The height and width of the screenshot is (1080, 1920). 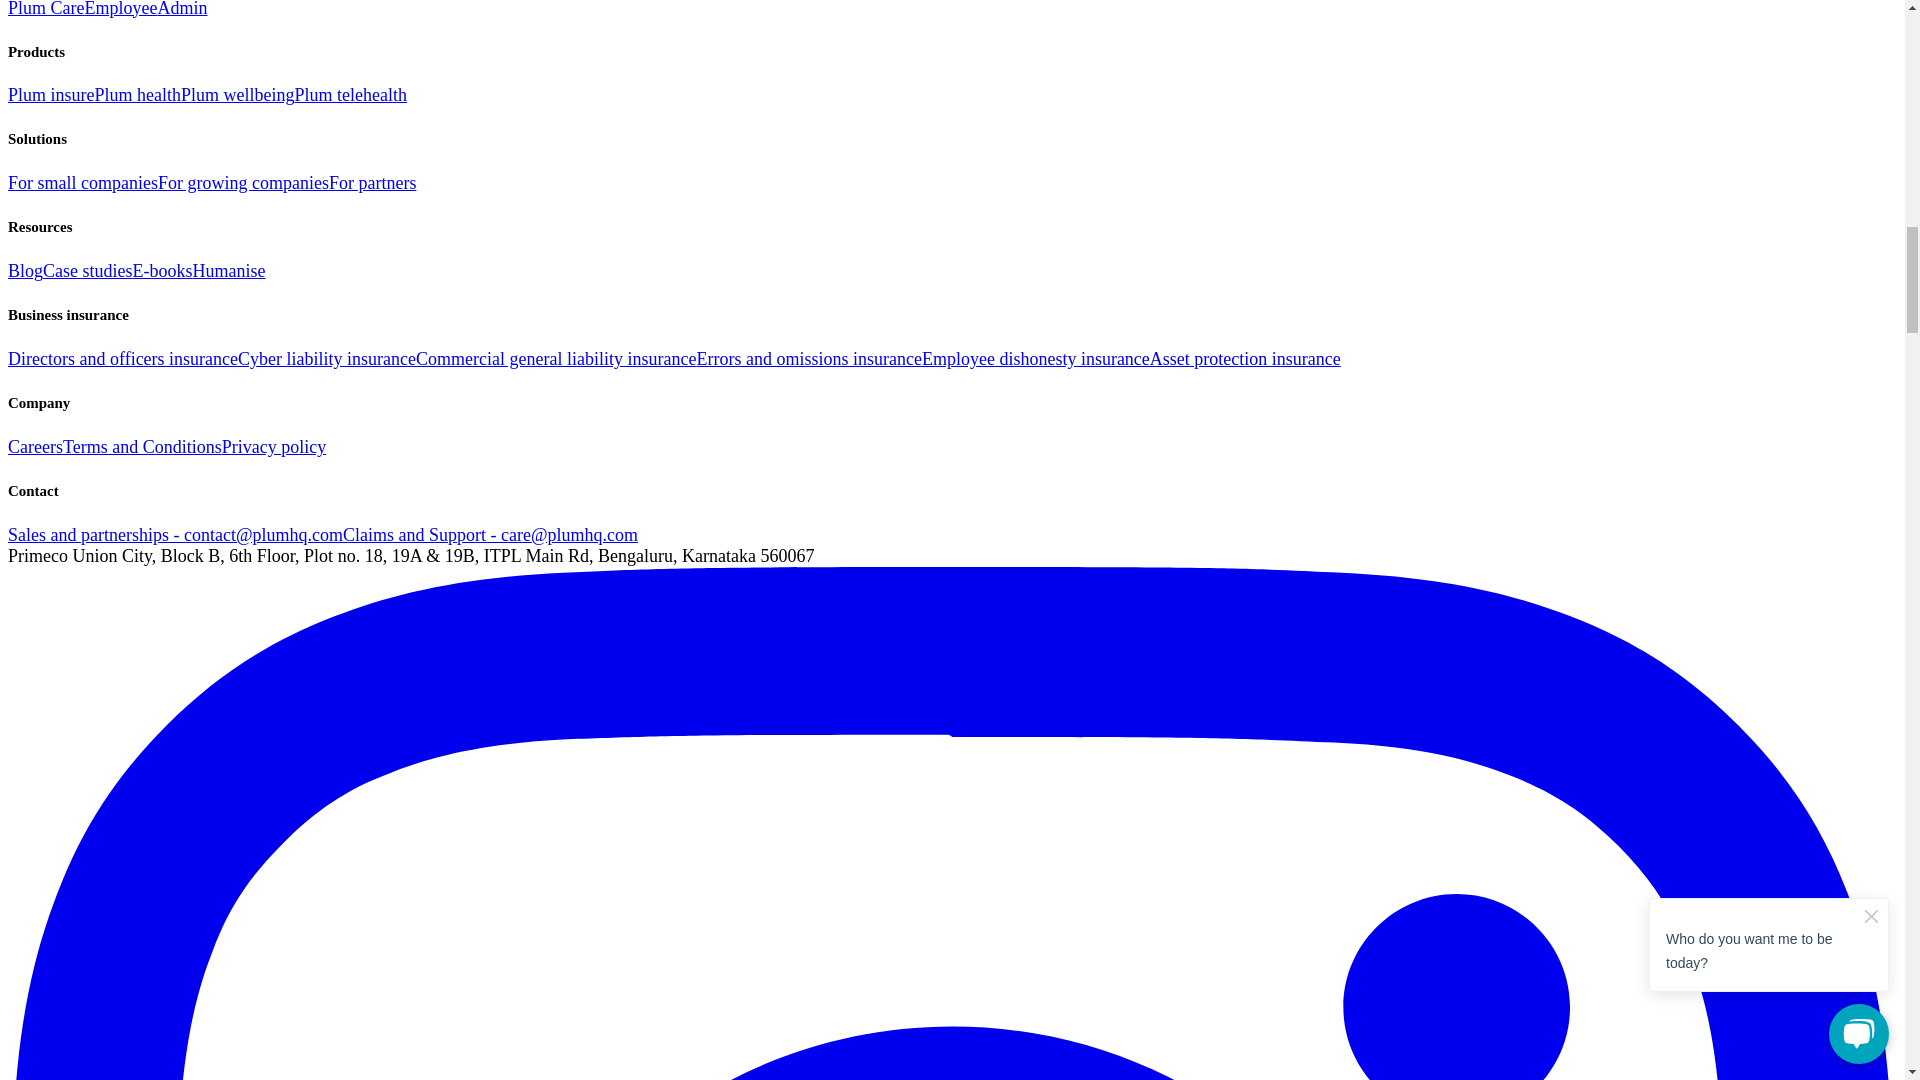 What do you see at coordinates (142, 446) in the screenshot?
I see `Terms and Conditions` at bounding box center [142, 446].